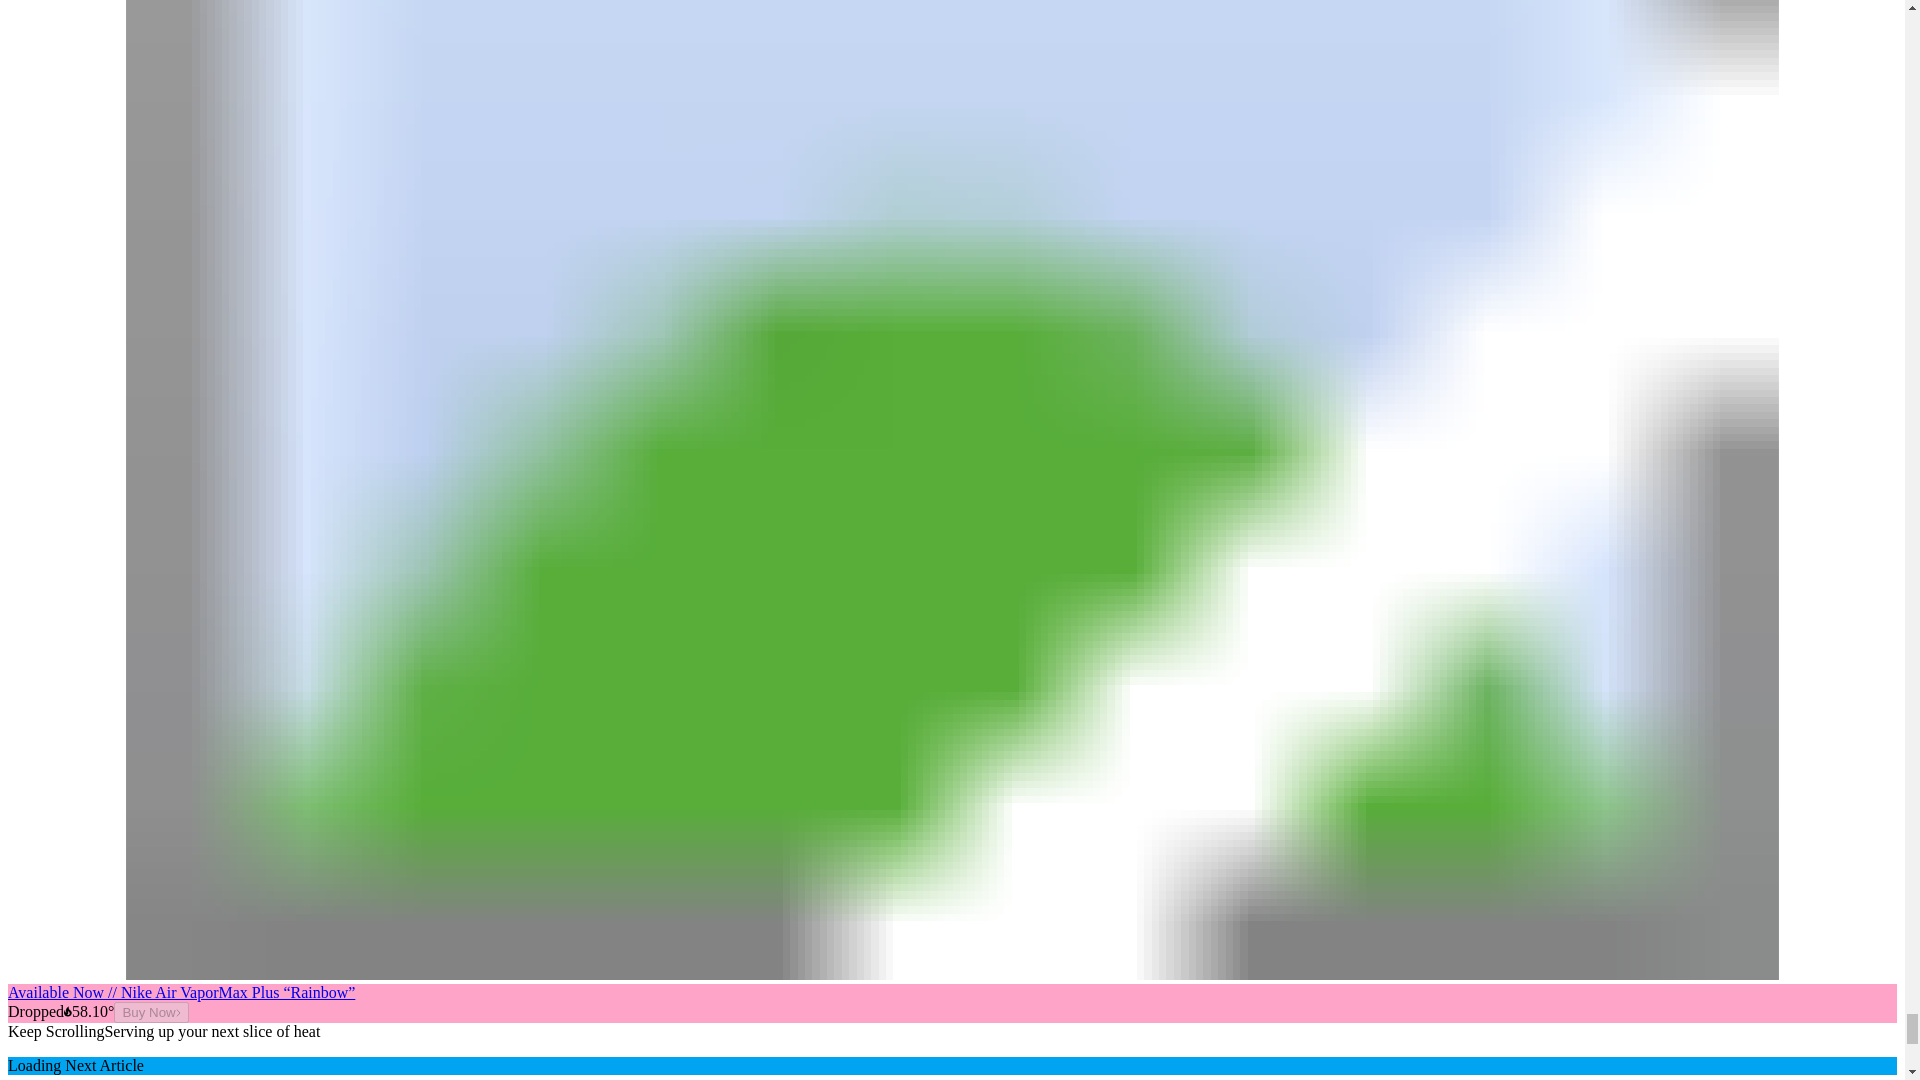 The image size is (1920, 1080). Describe the element at coordinates (150, 1012) in the screenshot. I see `Buy Now` at that location.